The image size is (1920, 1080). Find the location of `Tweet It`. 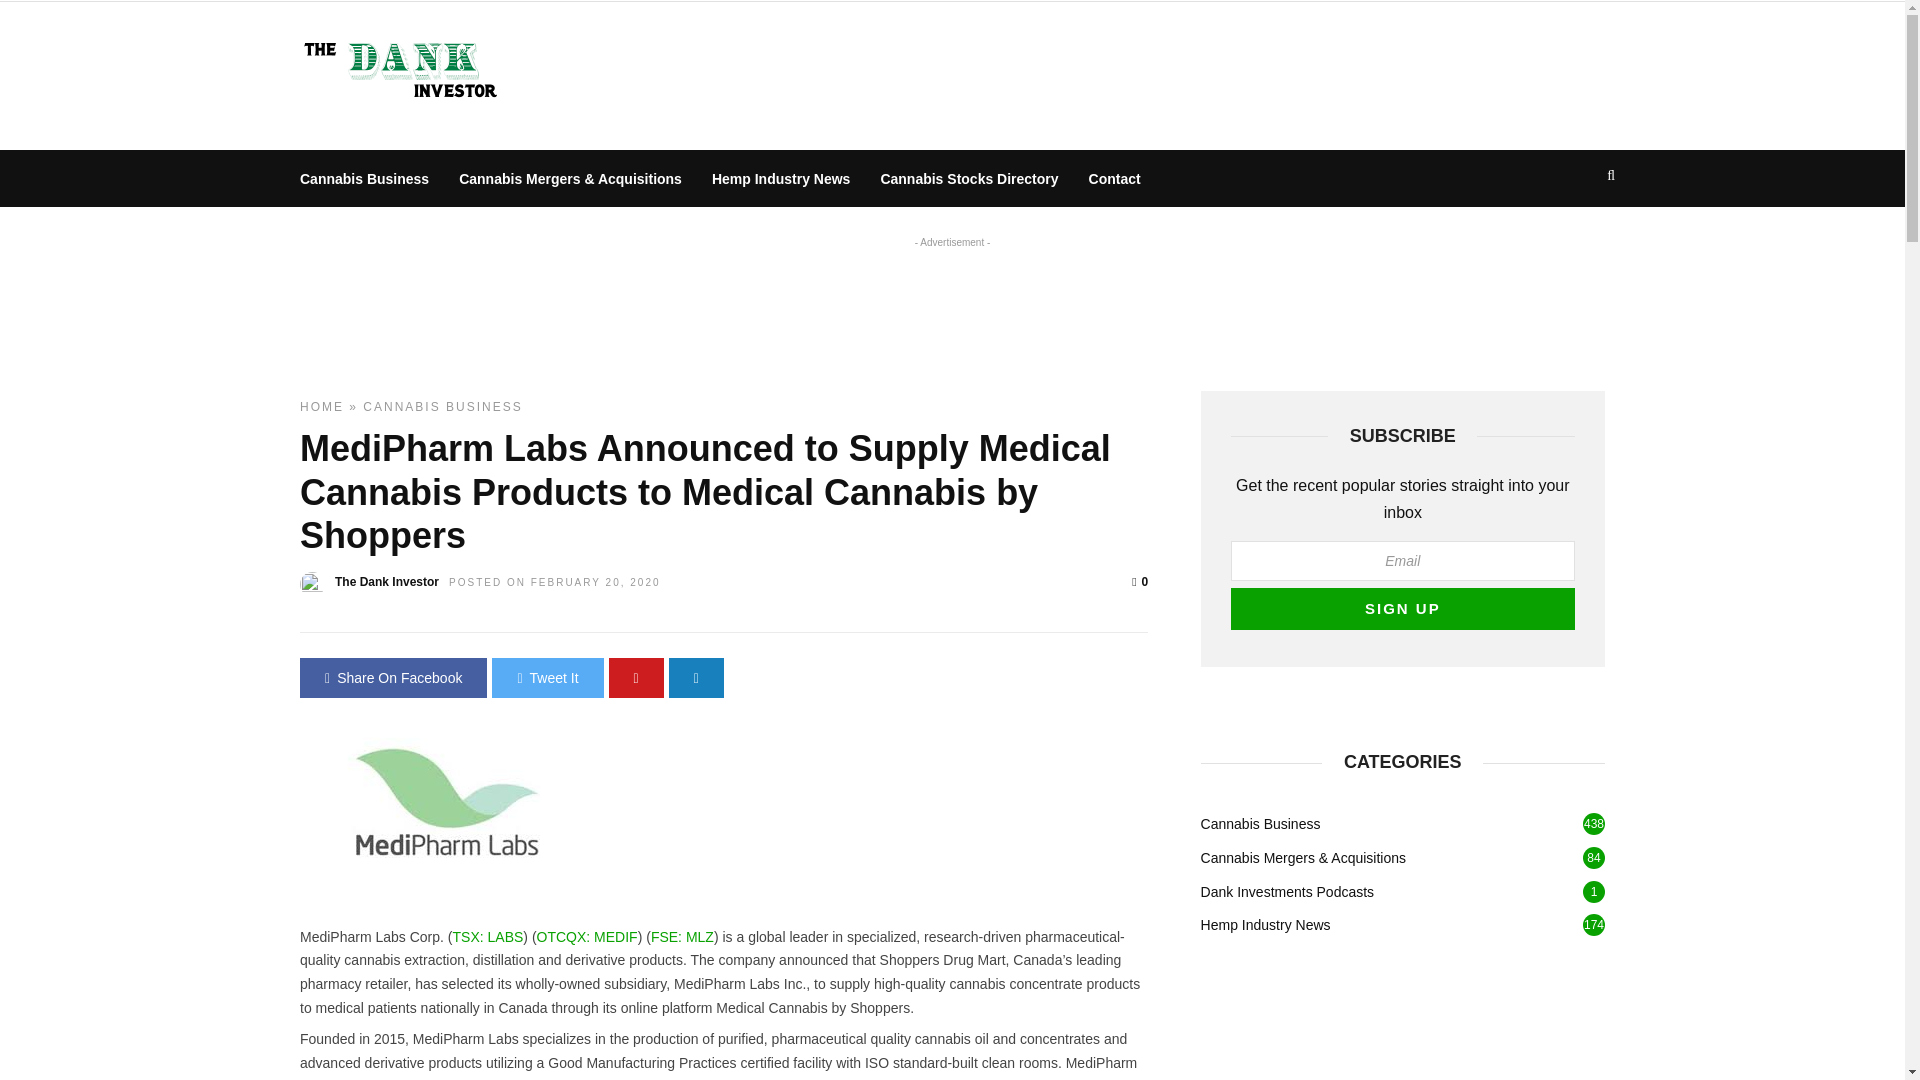

Tweet It is located at coordinates (546, 677).